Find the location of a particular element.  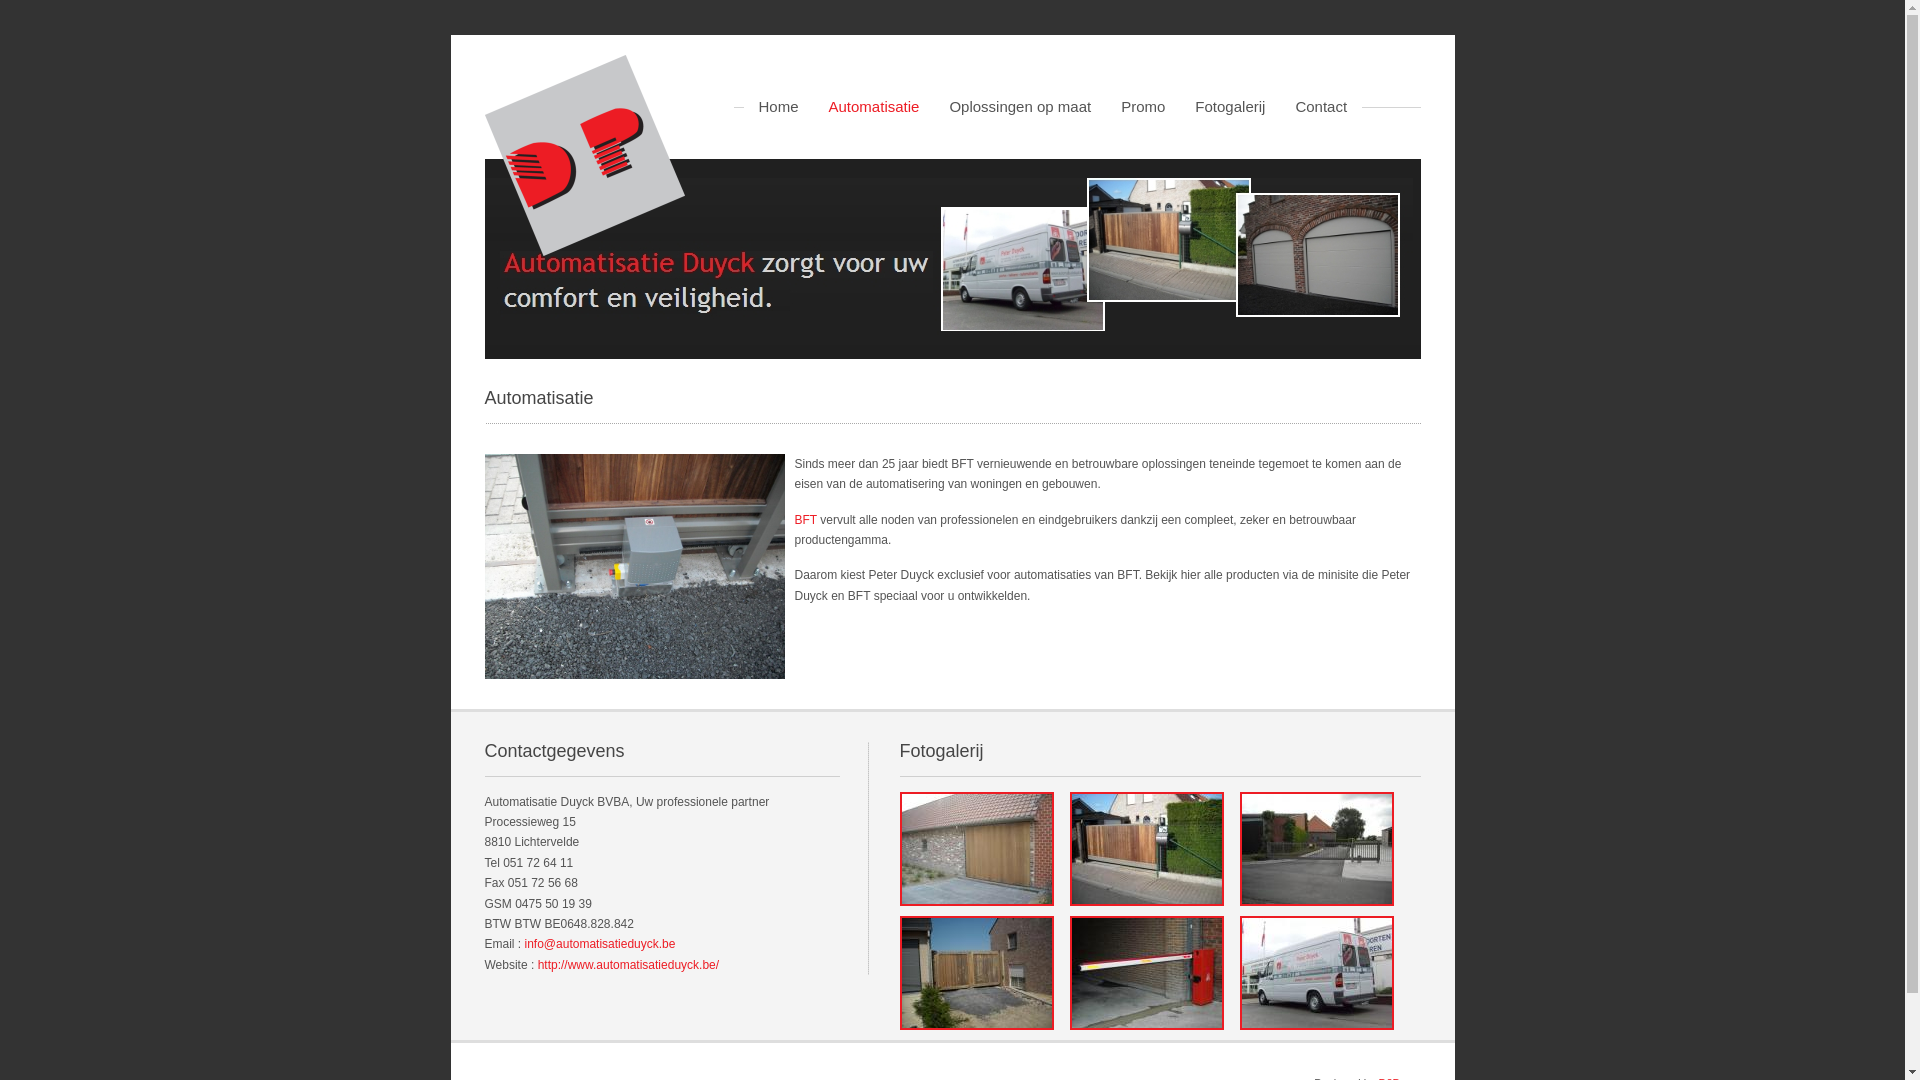

Oplossingen op maat is located at coordinates (1020, 107).